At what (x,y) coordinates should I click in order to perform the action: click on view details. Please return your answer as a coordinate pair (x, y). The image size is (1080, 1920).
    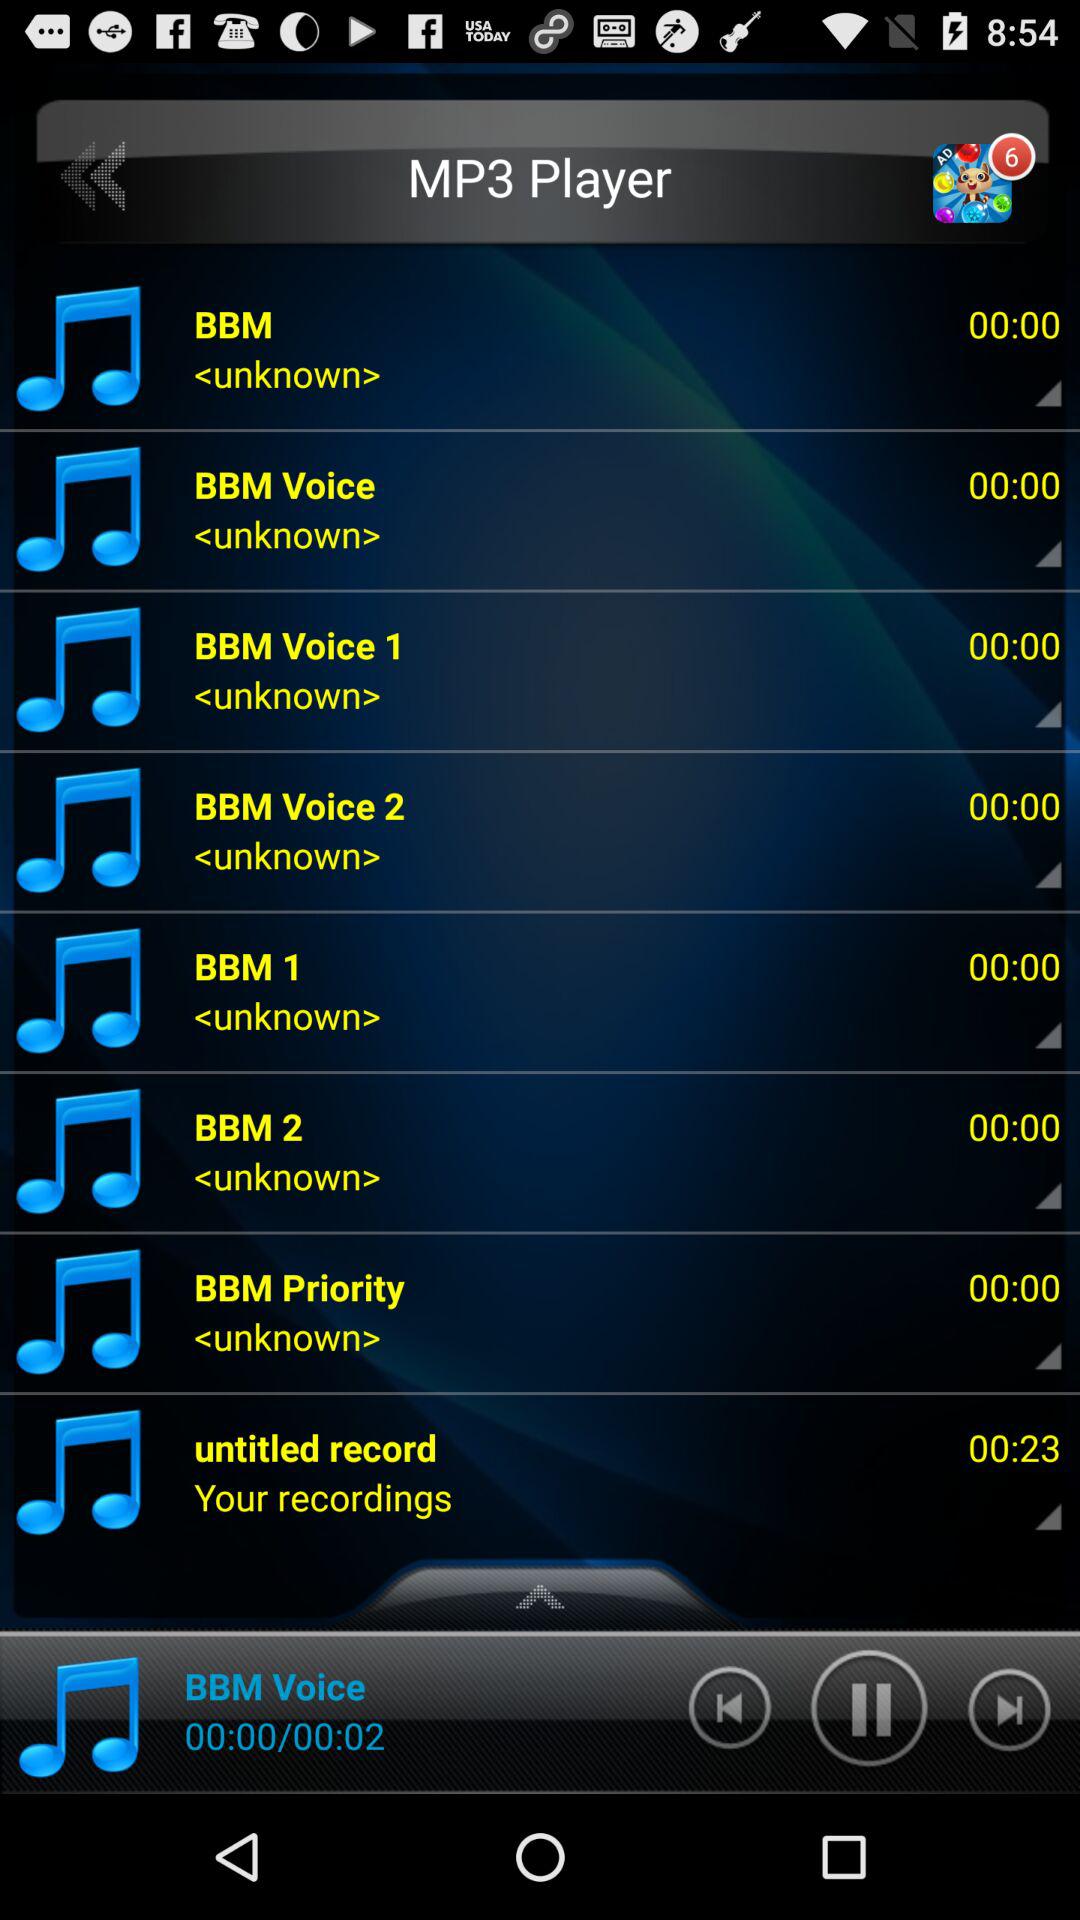
    Looking at the image, I should click on (1031, 1021).